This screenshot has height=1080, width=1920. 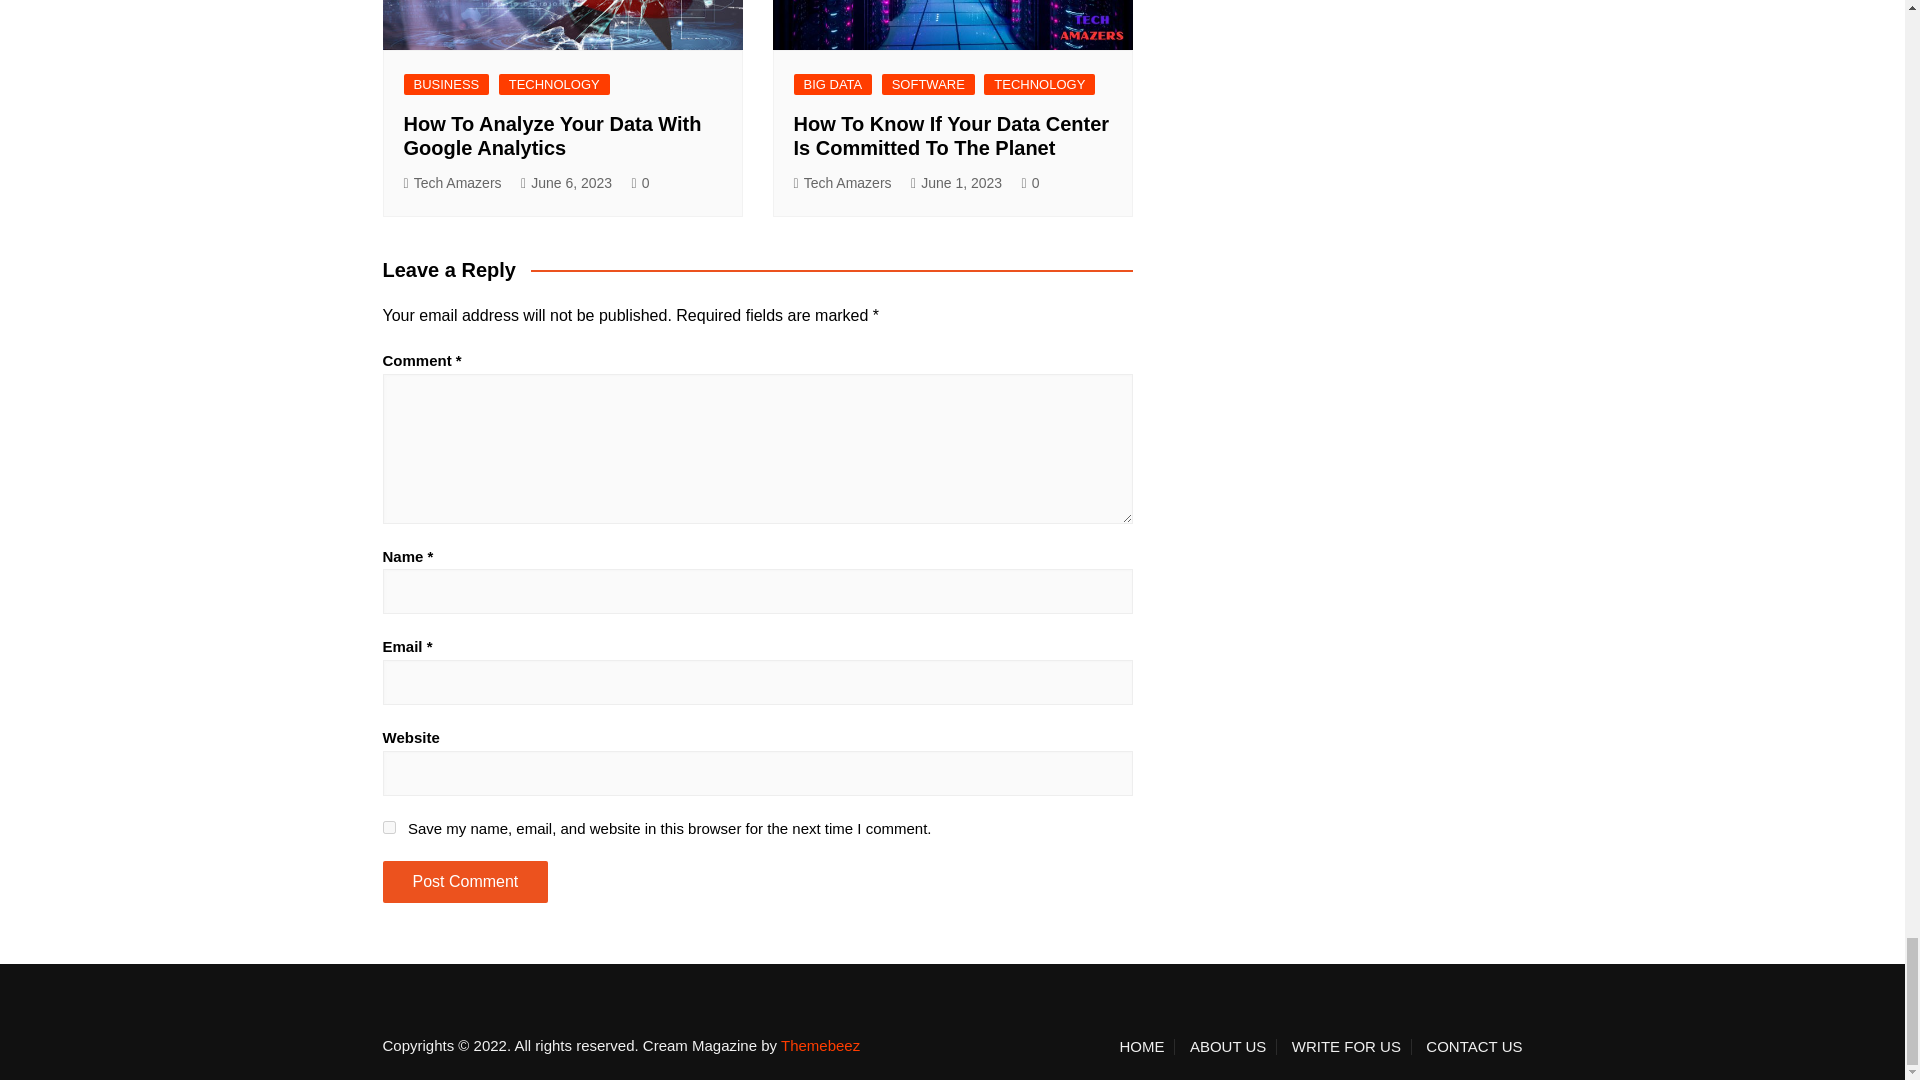 I want to click on Post Comment, so click(x=464, y=881).